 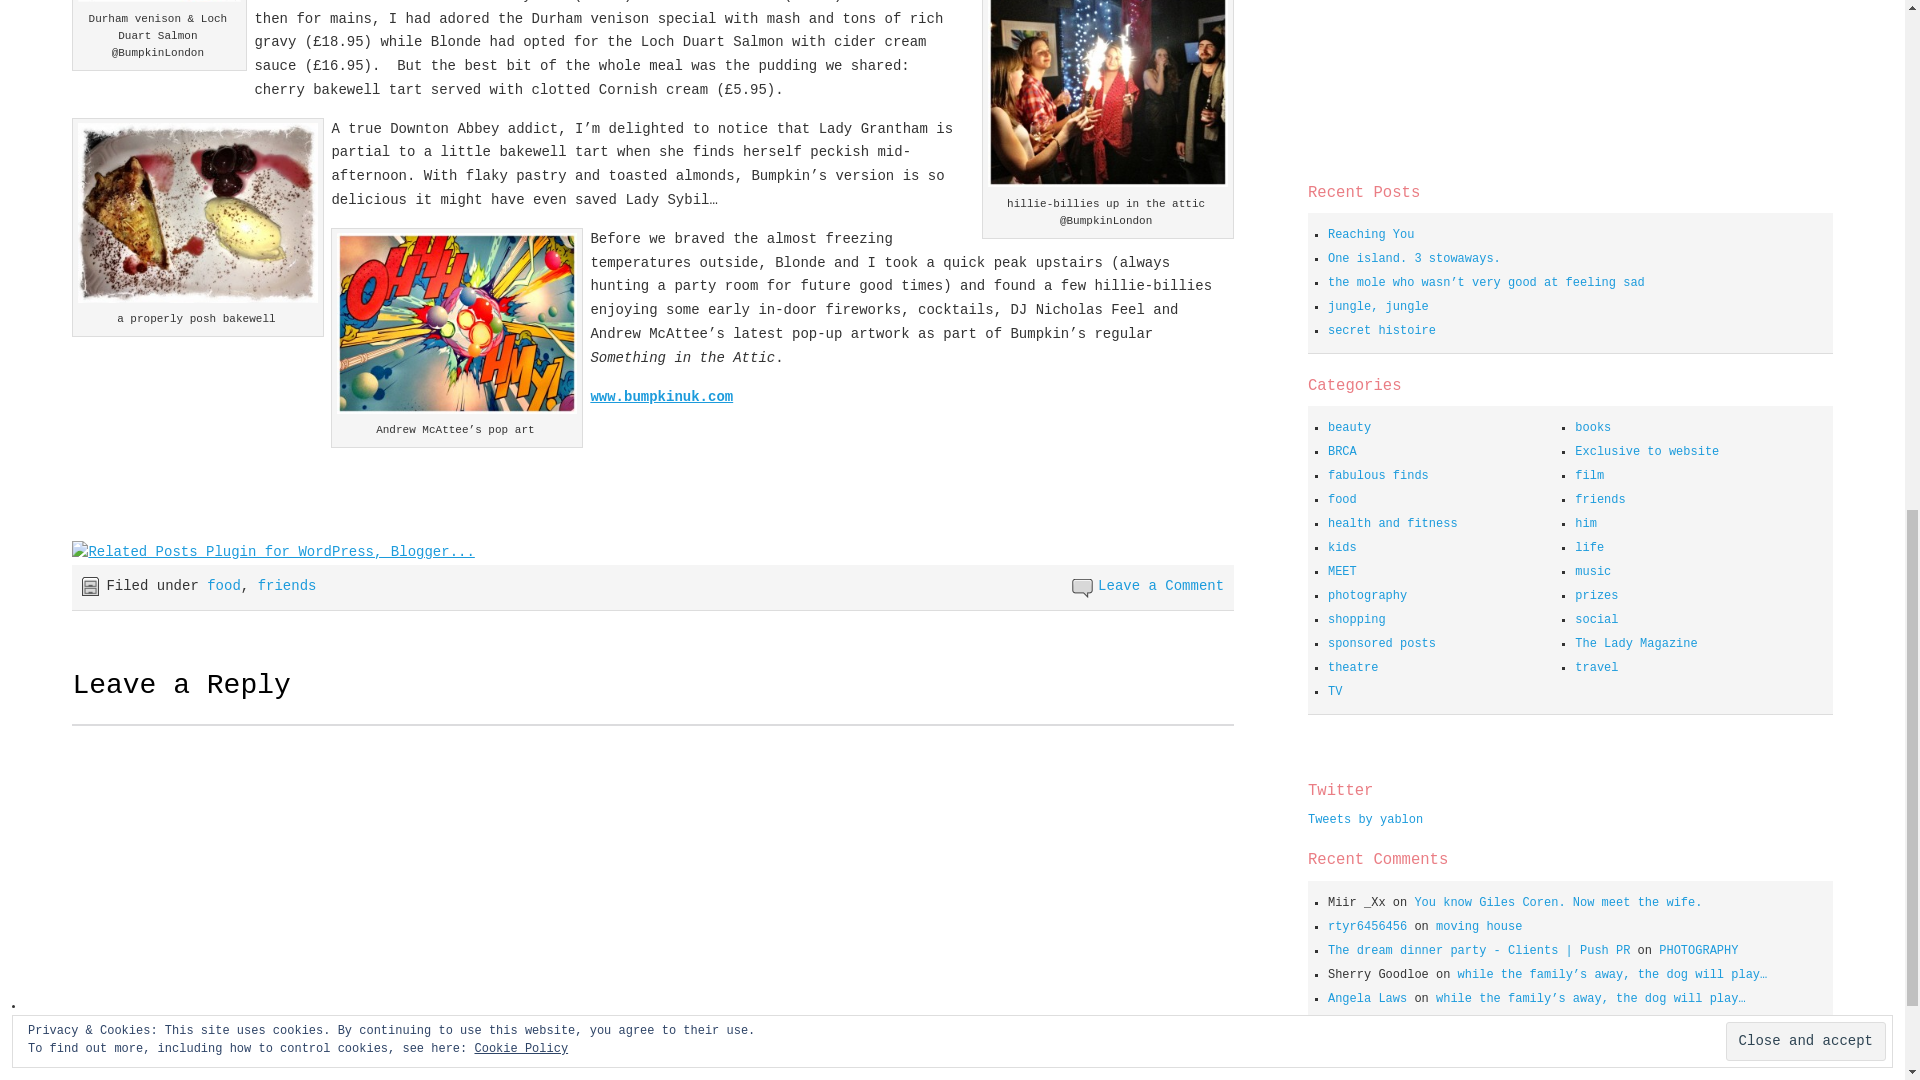 What do you see at coordinates (1370, 234) in the screenshot?
I see `Reaching You` at bounding box center [1370, 234].